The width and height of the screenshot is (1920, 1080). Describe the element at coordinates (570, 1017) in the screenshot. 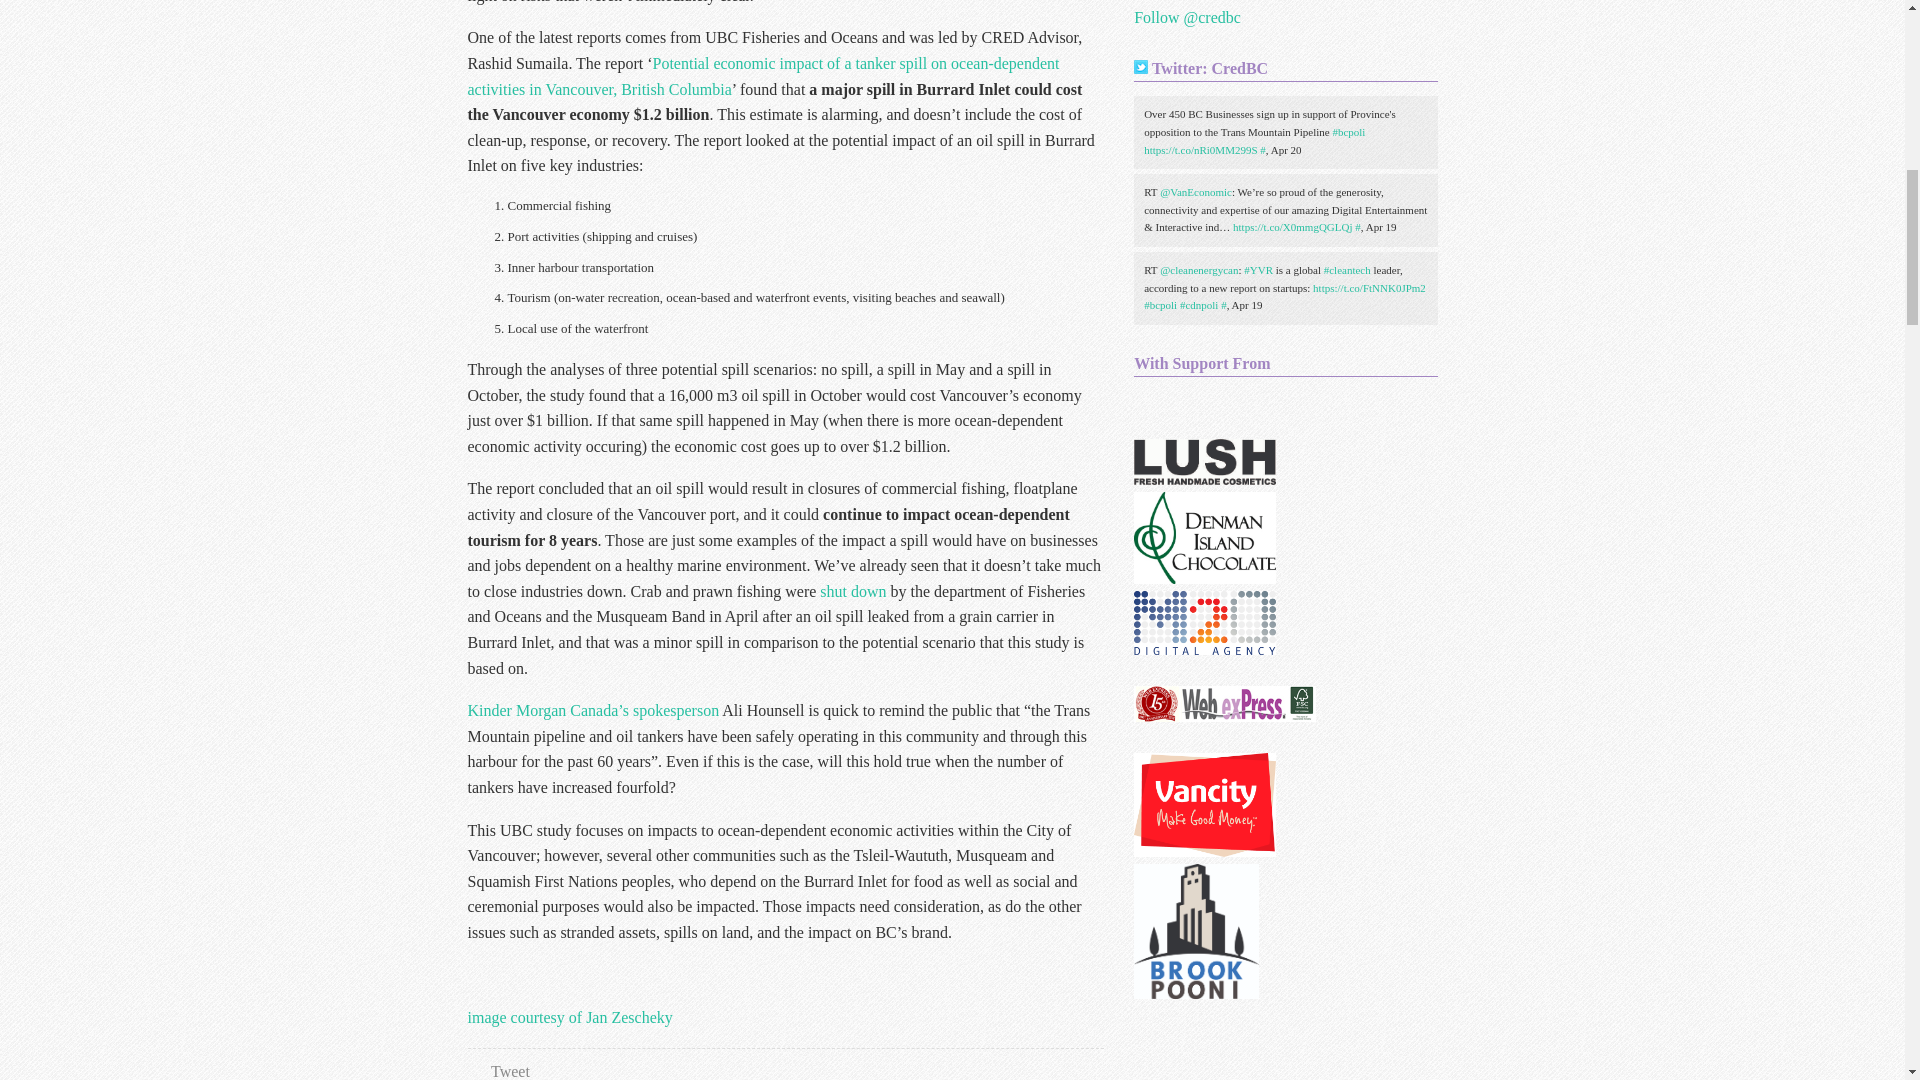

I see `image courtesy of Jan Zescheky` at that location.